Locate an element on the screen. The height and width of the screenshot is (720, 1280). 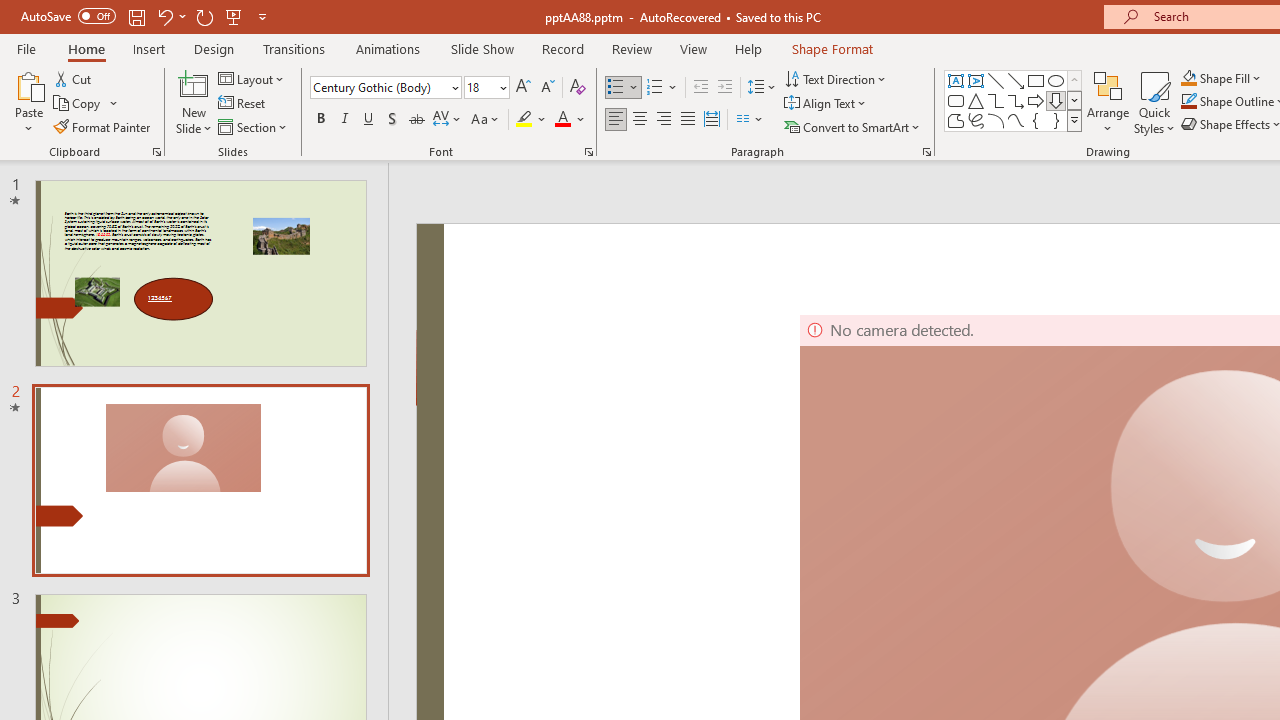
Transitions is located at coordinates (294, 48).